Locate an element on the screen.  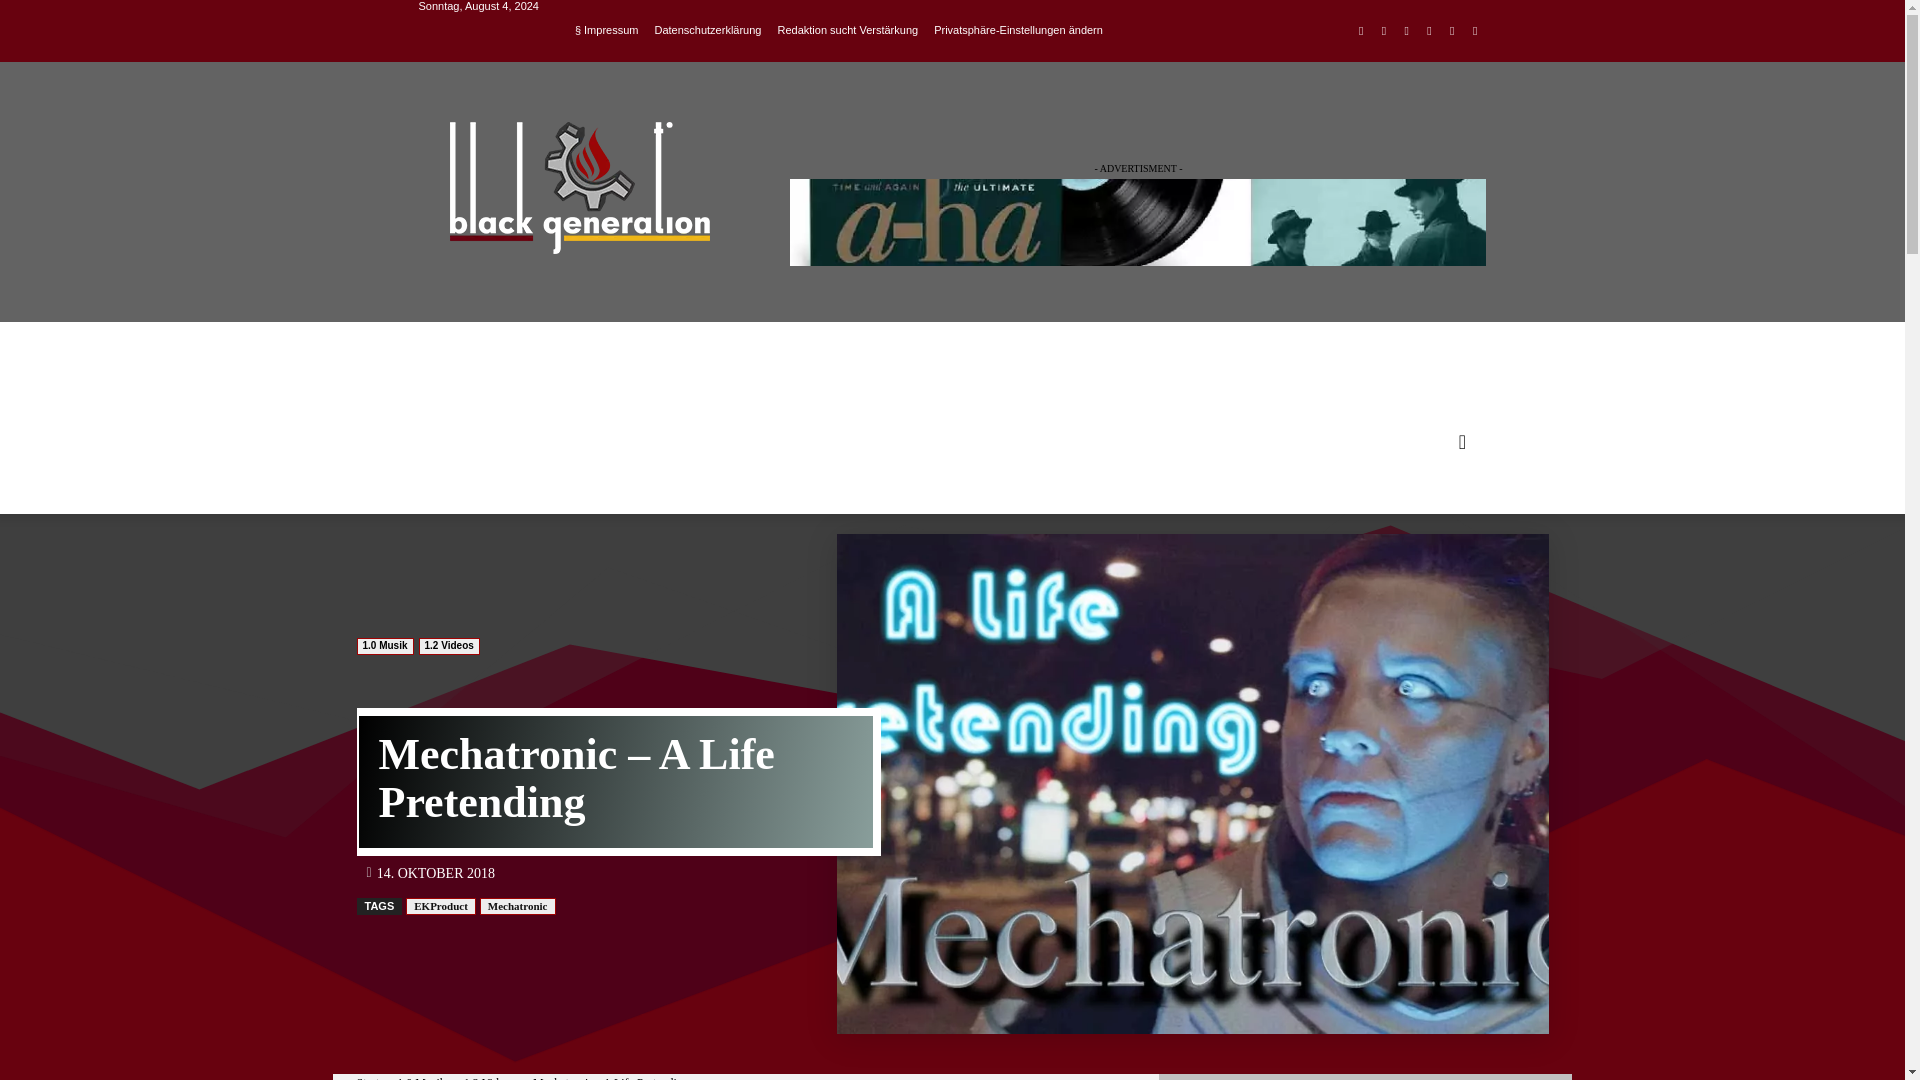
BlueSky is located at coordinates (1474, 32).